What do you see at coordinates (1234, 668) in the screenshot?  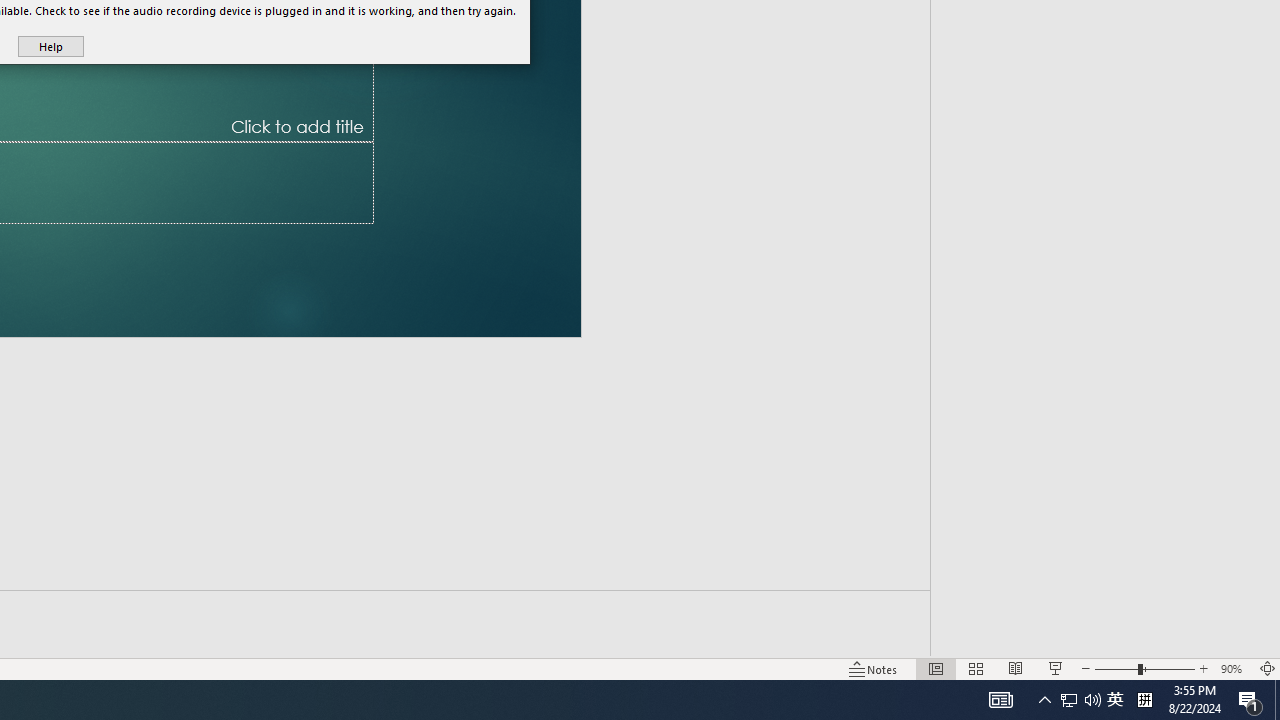 I see `Zoom 90%` at bounding box center [1234, 668].